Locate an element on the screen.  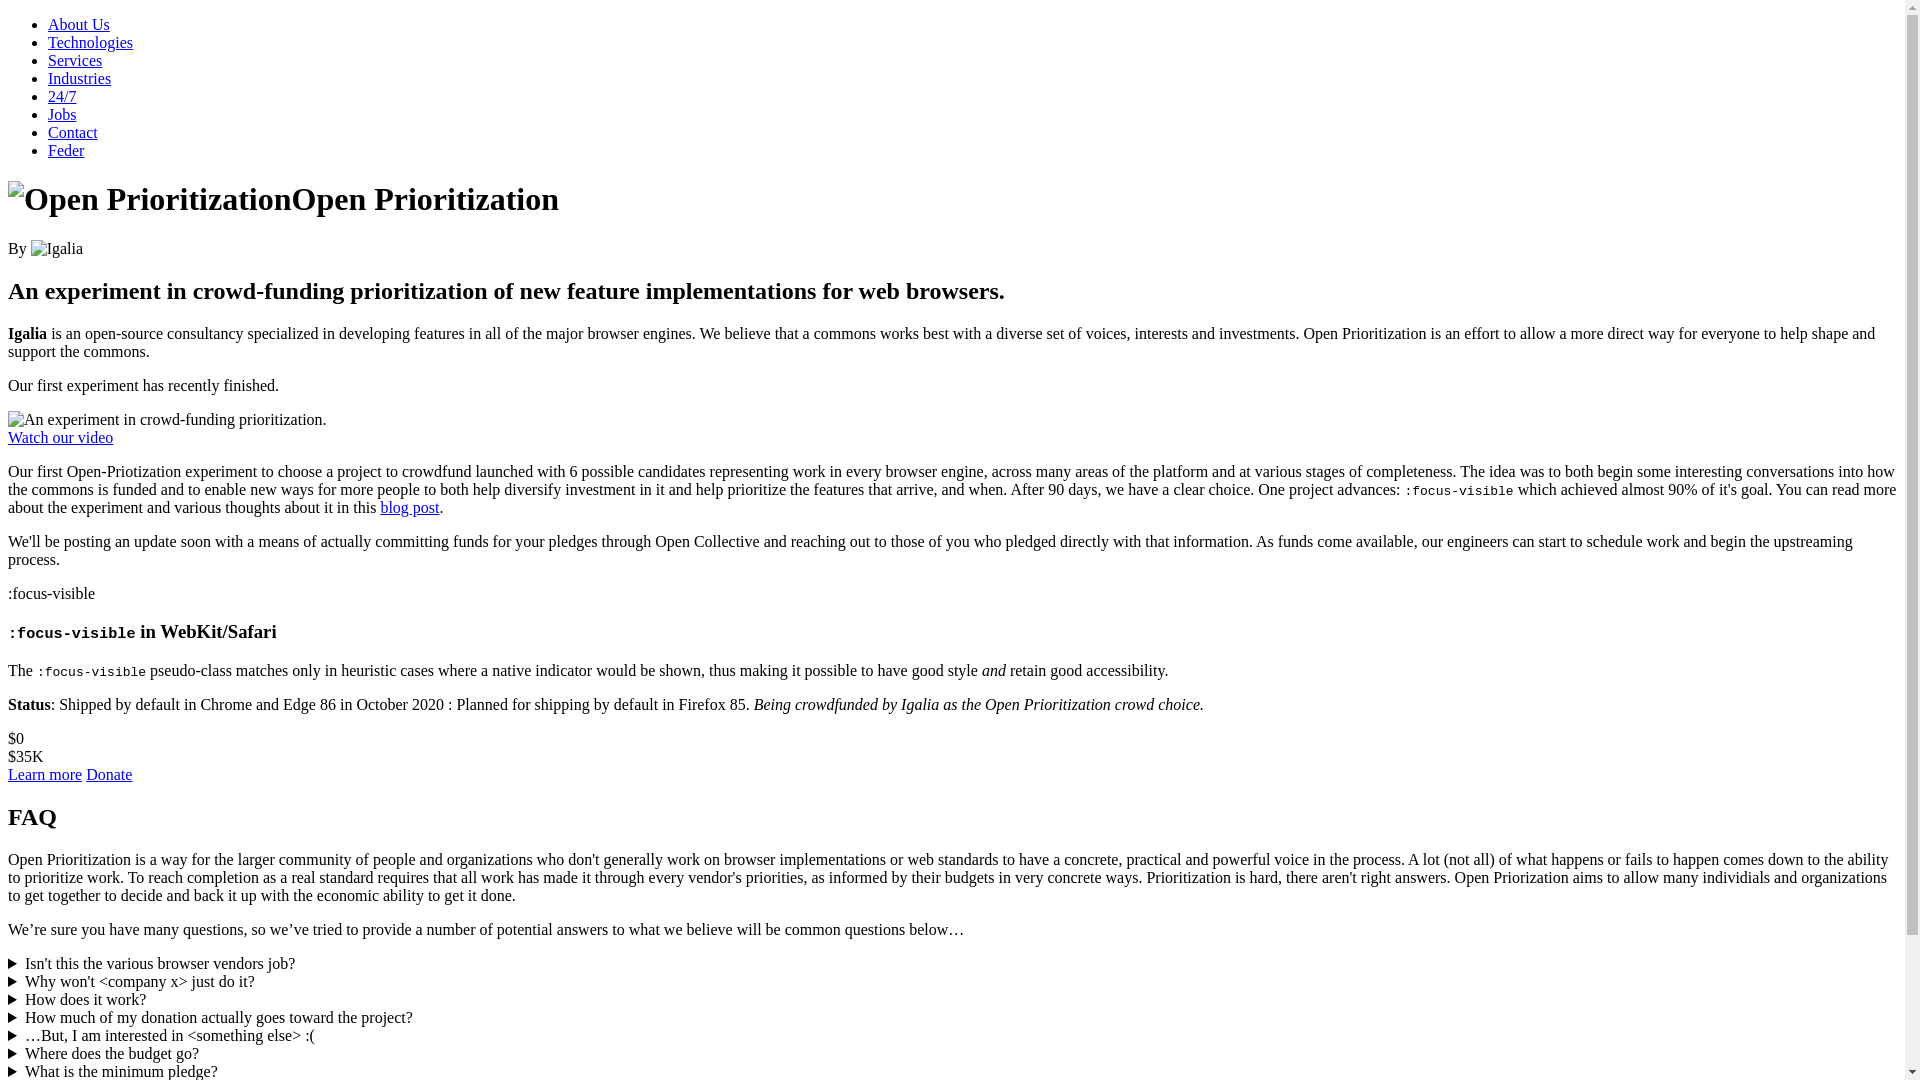
Contact is located at coordinates (72, 132).